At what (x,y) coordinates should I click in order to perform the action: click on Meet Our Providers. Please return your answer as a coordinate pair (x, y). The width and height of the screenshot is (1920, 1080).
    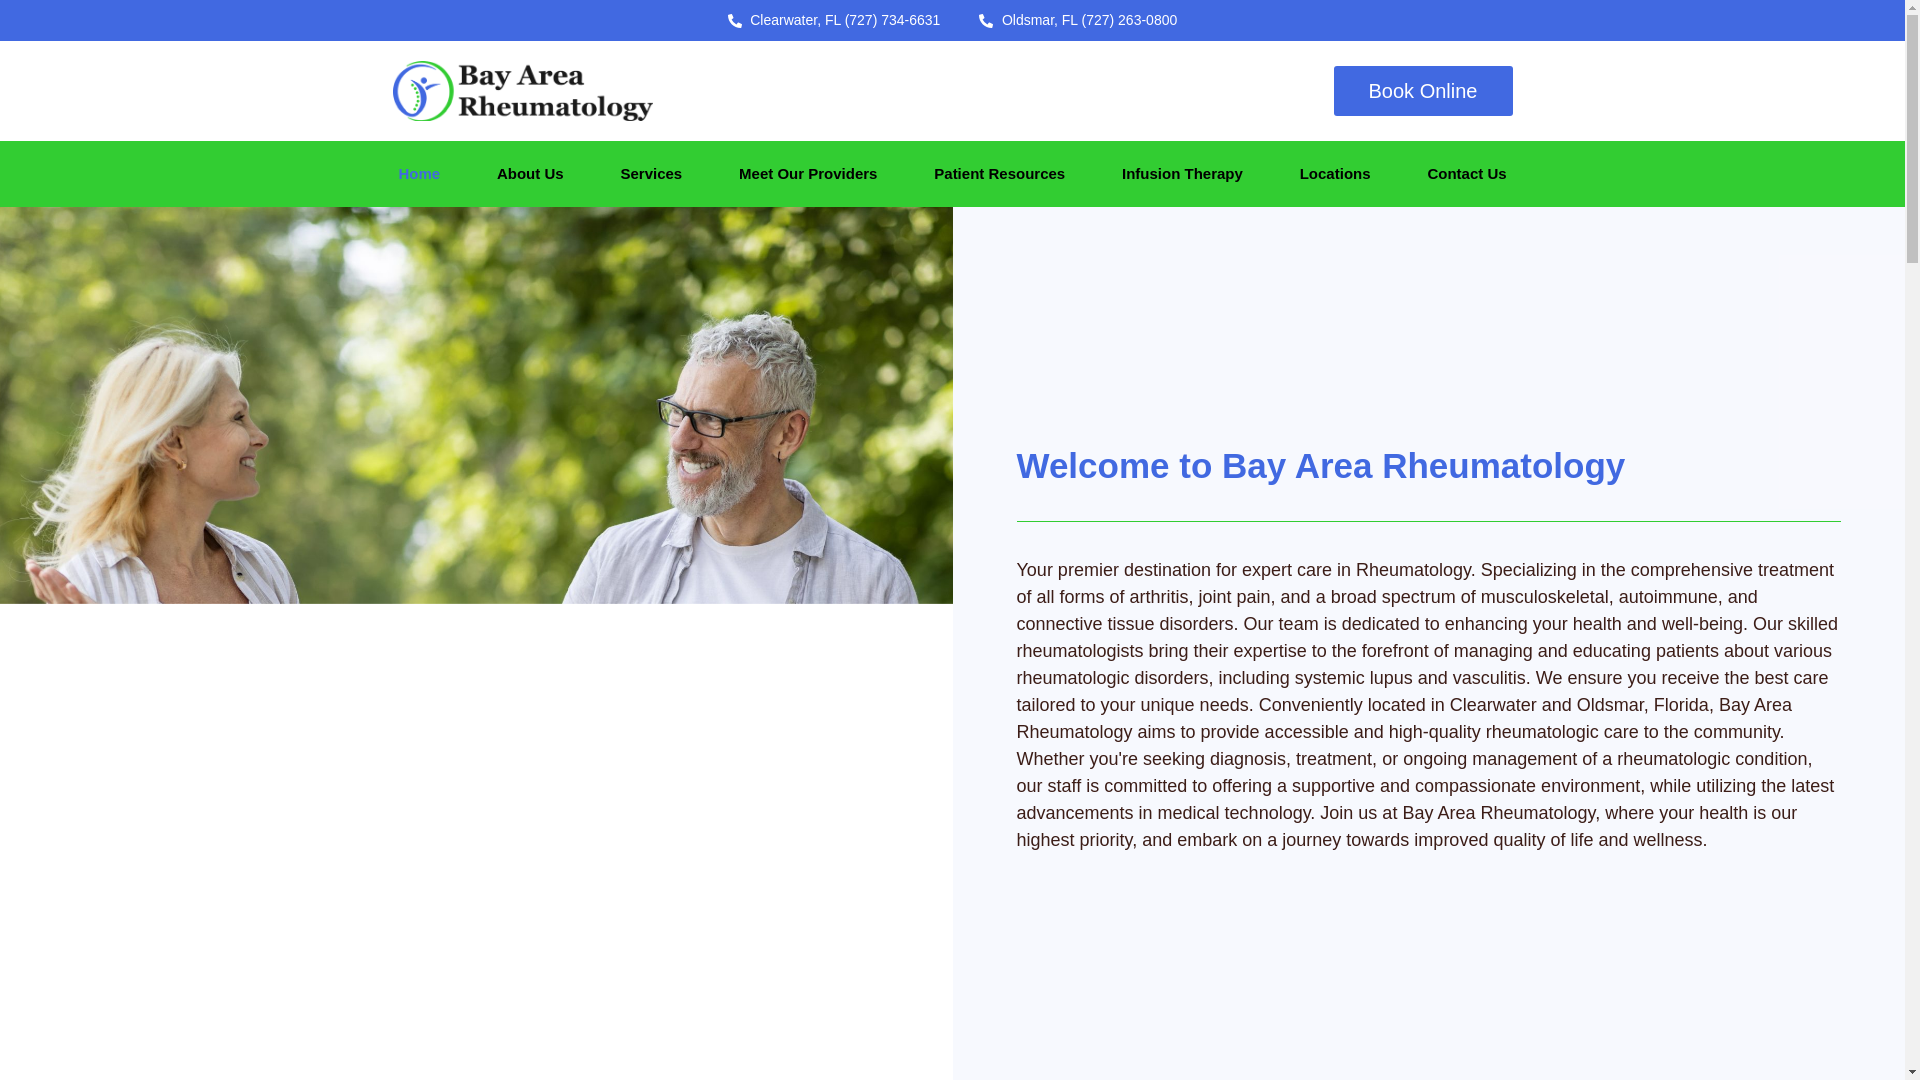
    Looking at the image, I should click on (808, 174).